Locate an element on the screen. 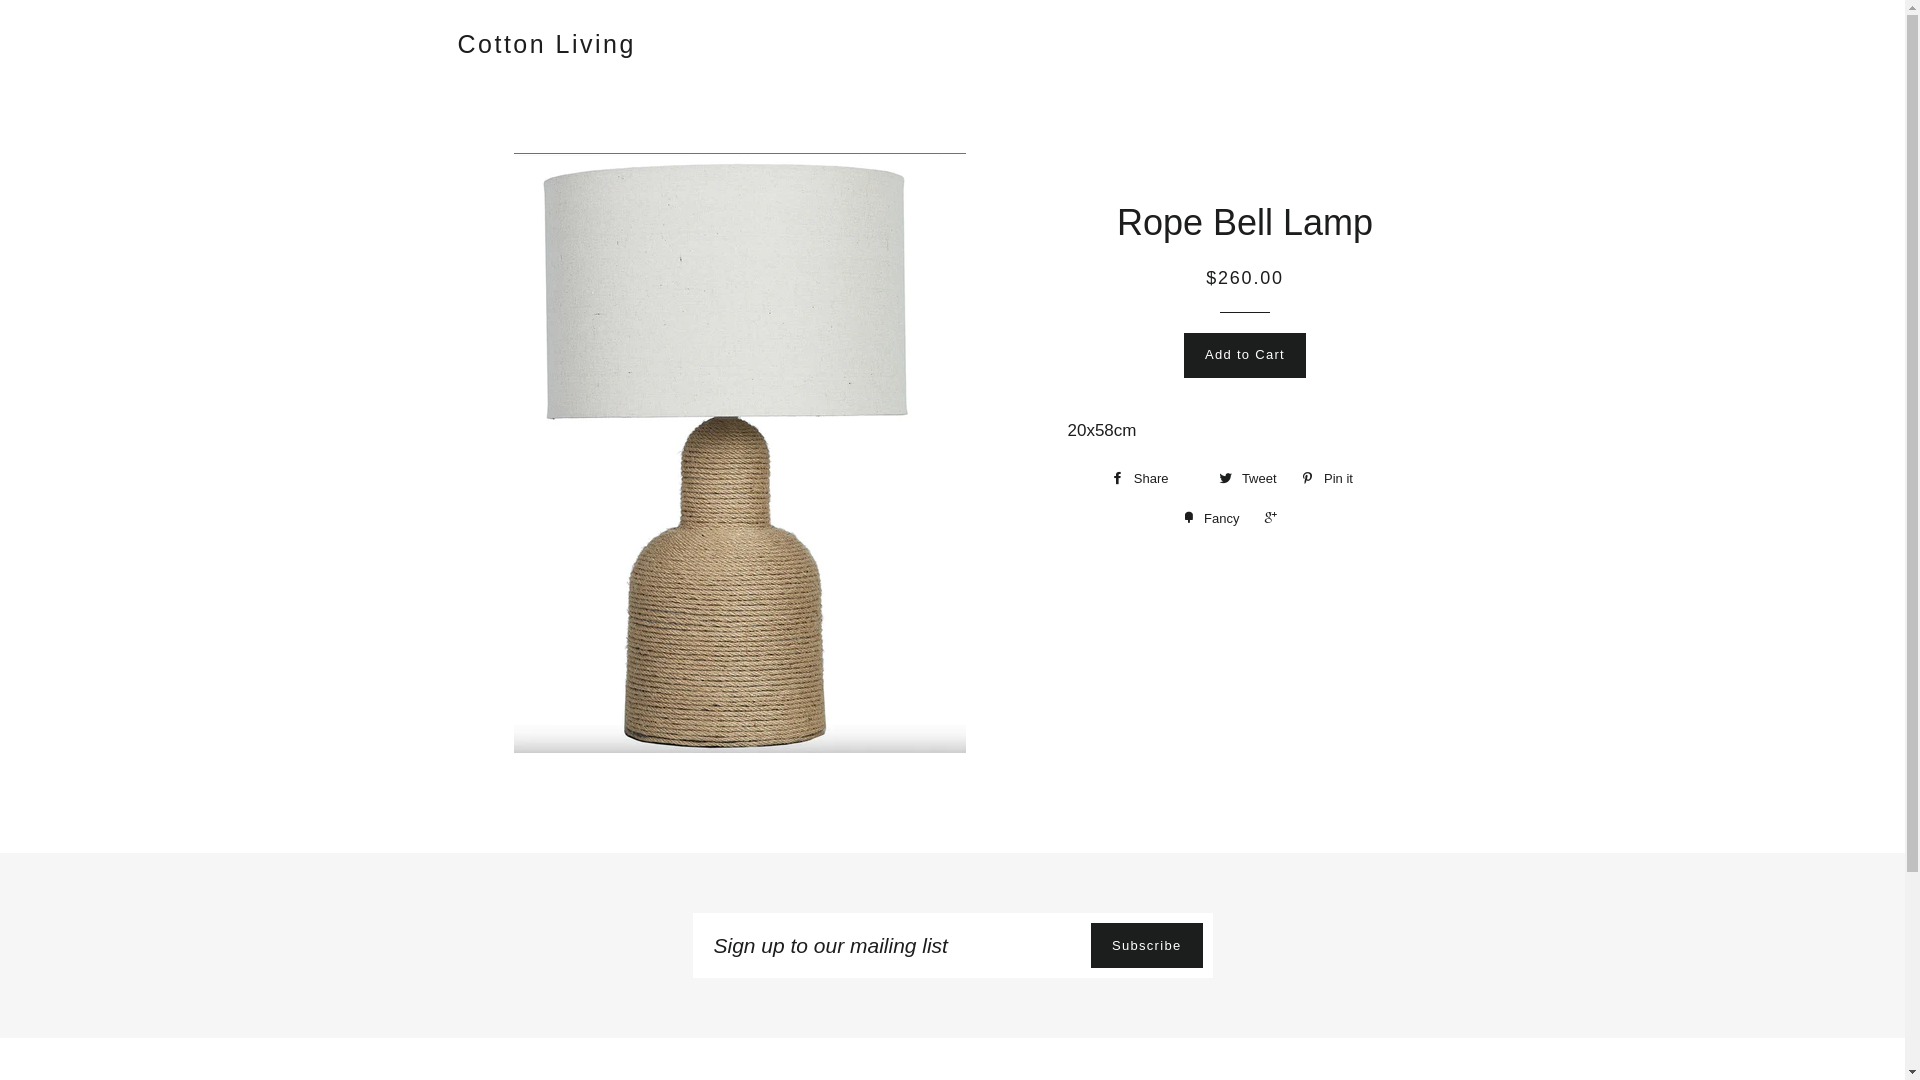 This screenshot has height=1080, width=1920. Add to Cart is located at coordinates (1245, 355).